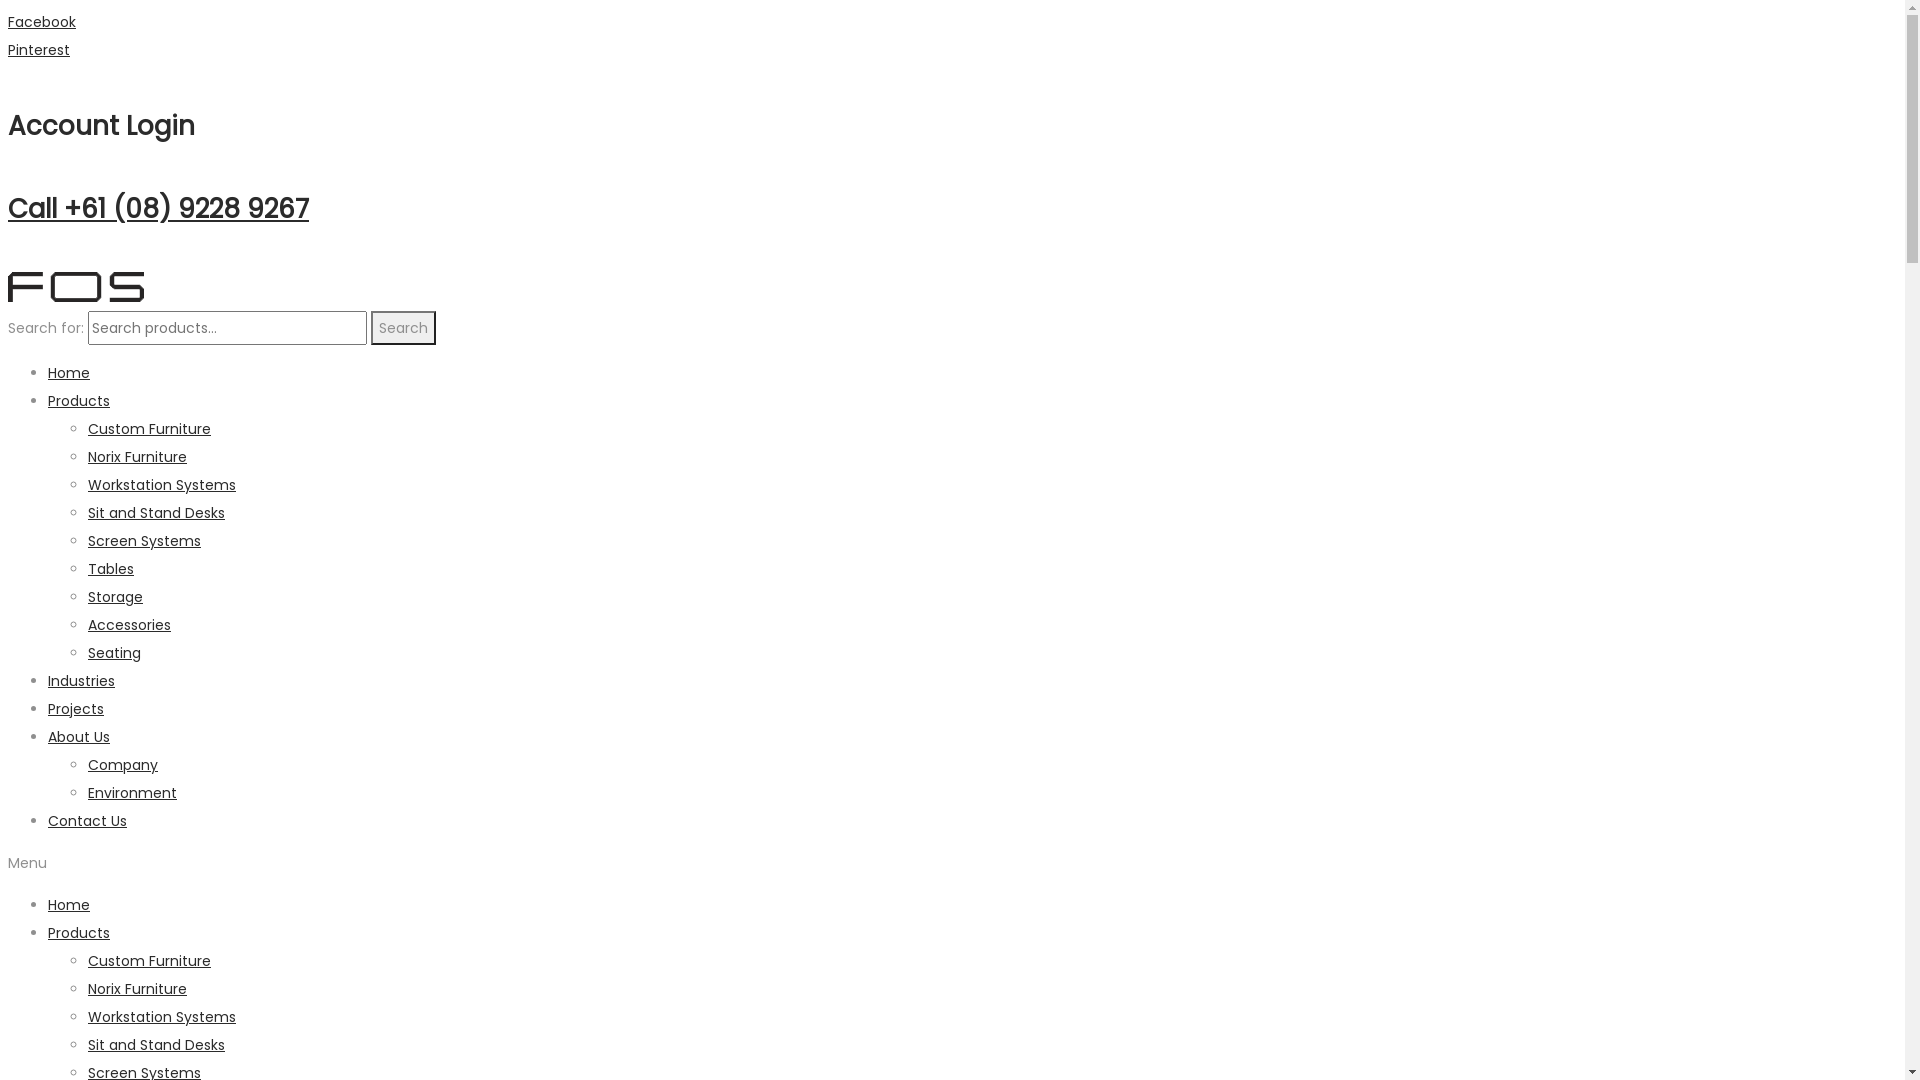 The image size is (1920, 1080). What do you see at coordinates (162, 485) in the screenshot?
I see `Workstation Systems` at bounding box center [162, 485].